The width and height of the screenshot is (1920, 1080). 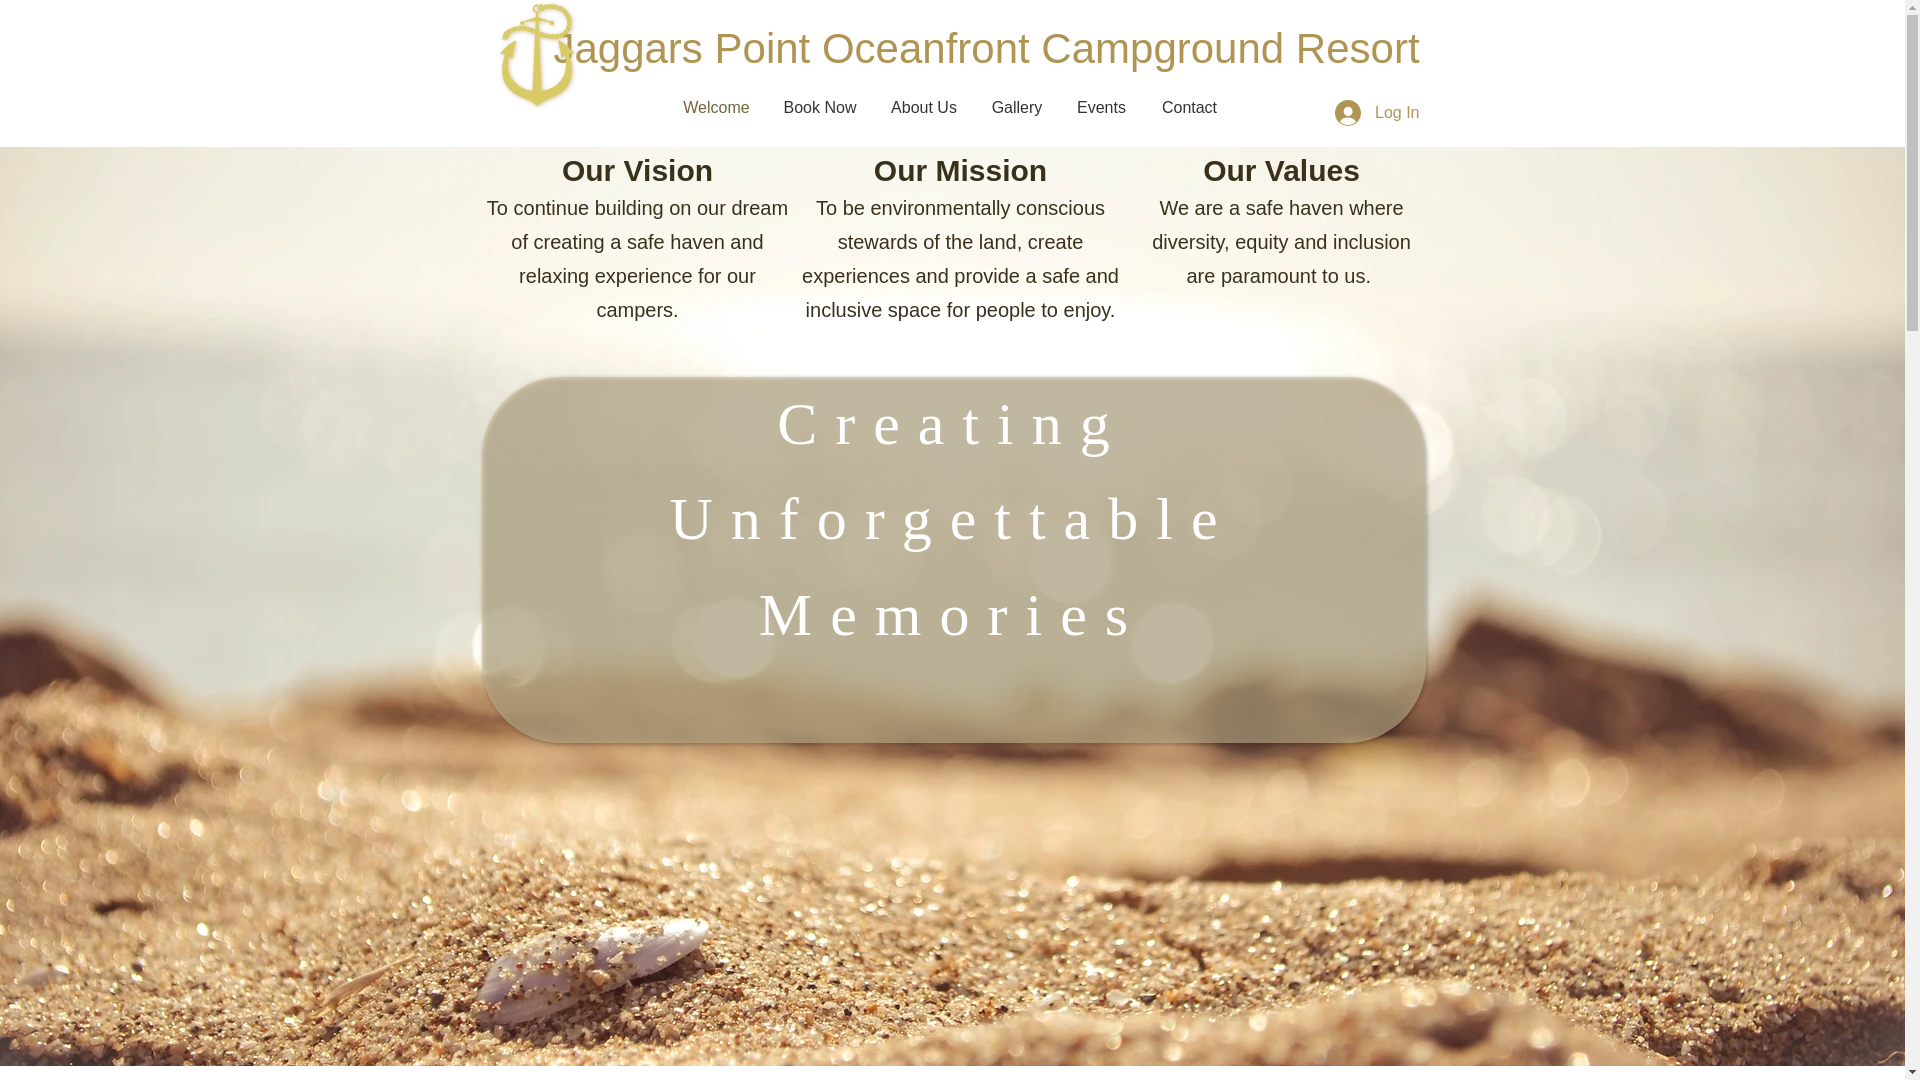 What do you see at coordinates (716, 108) in the screenshot?
I see `Welcome` at bounding box center [716, 108].